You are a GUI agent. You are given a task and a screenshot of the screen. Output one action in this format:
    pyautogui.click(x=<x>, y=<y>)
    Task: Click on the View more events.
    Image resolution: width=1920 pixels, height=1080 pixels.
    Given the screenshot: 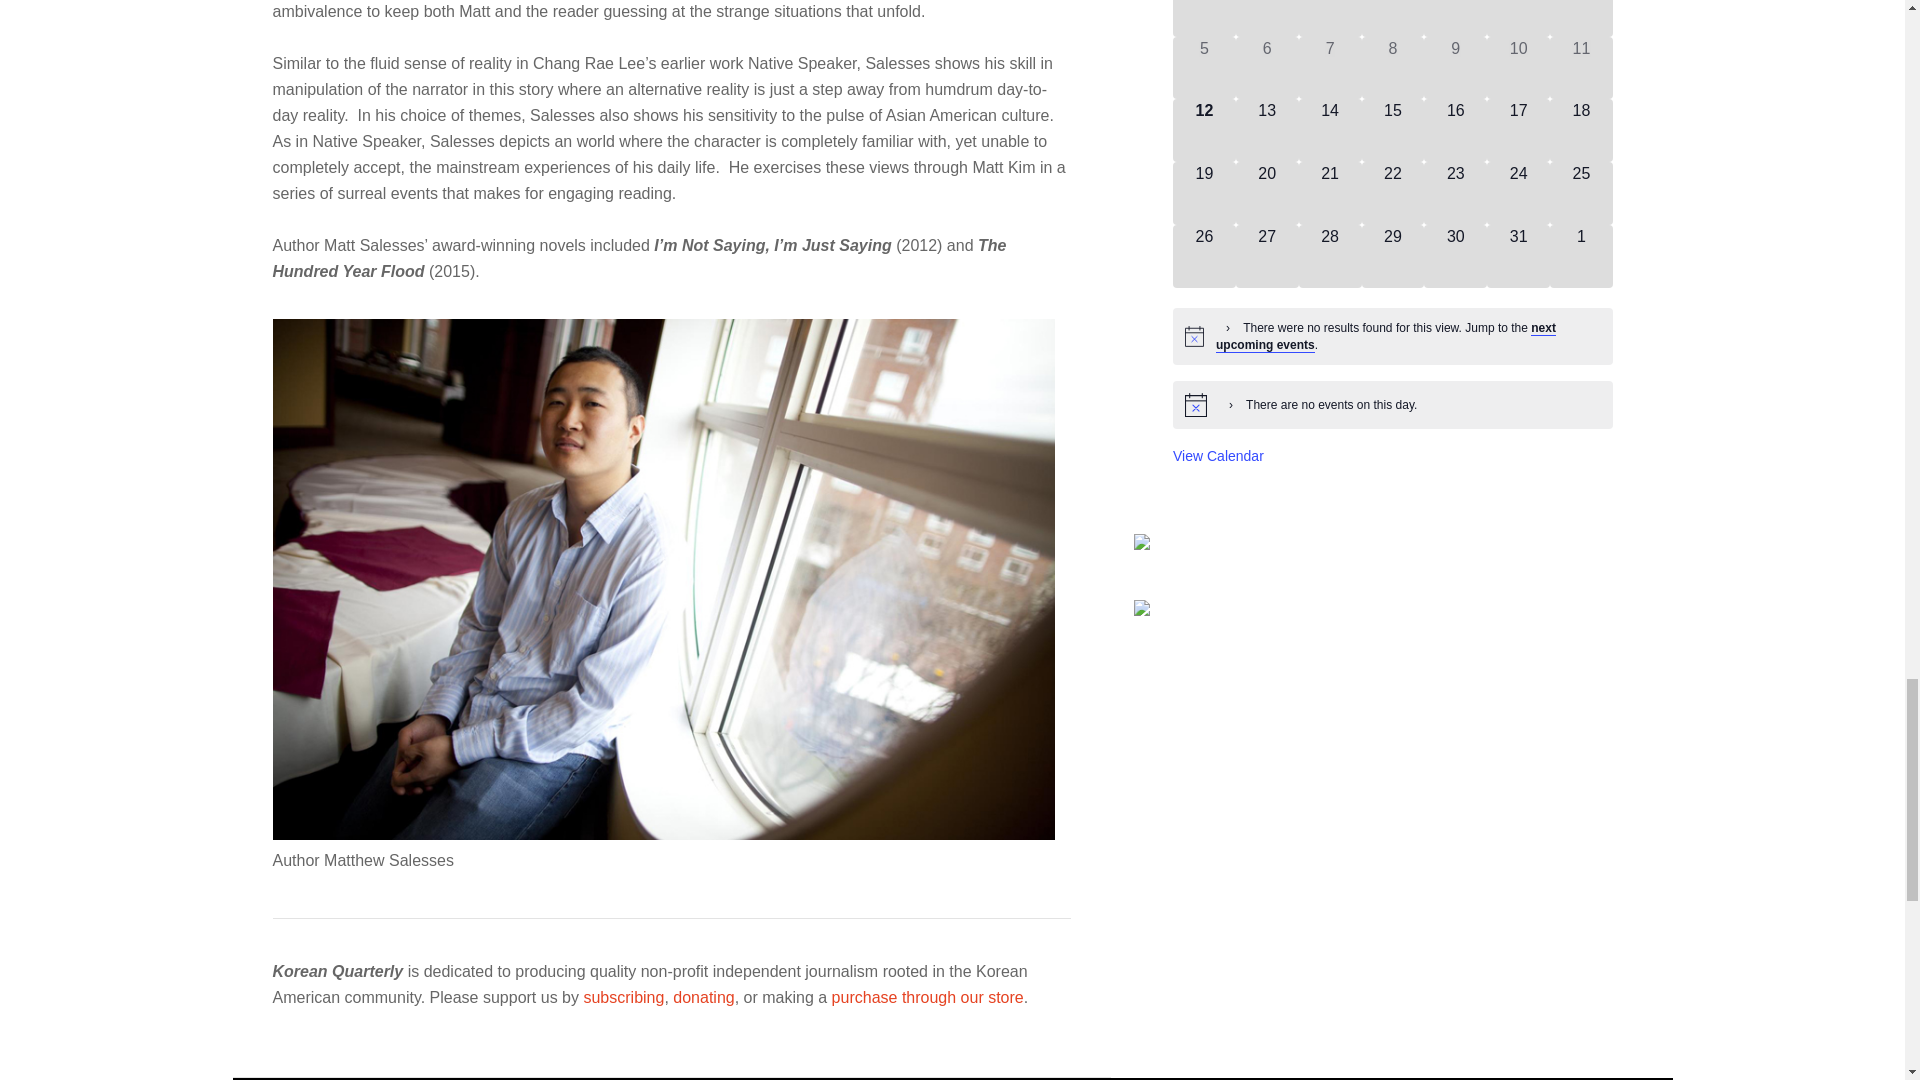 What is the action you would take?
    pyautogui.click(x=1218, y=456)
    